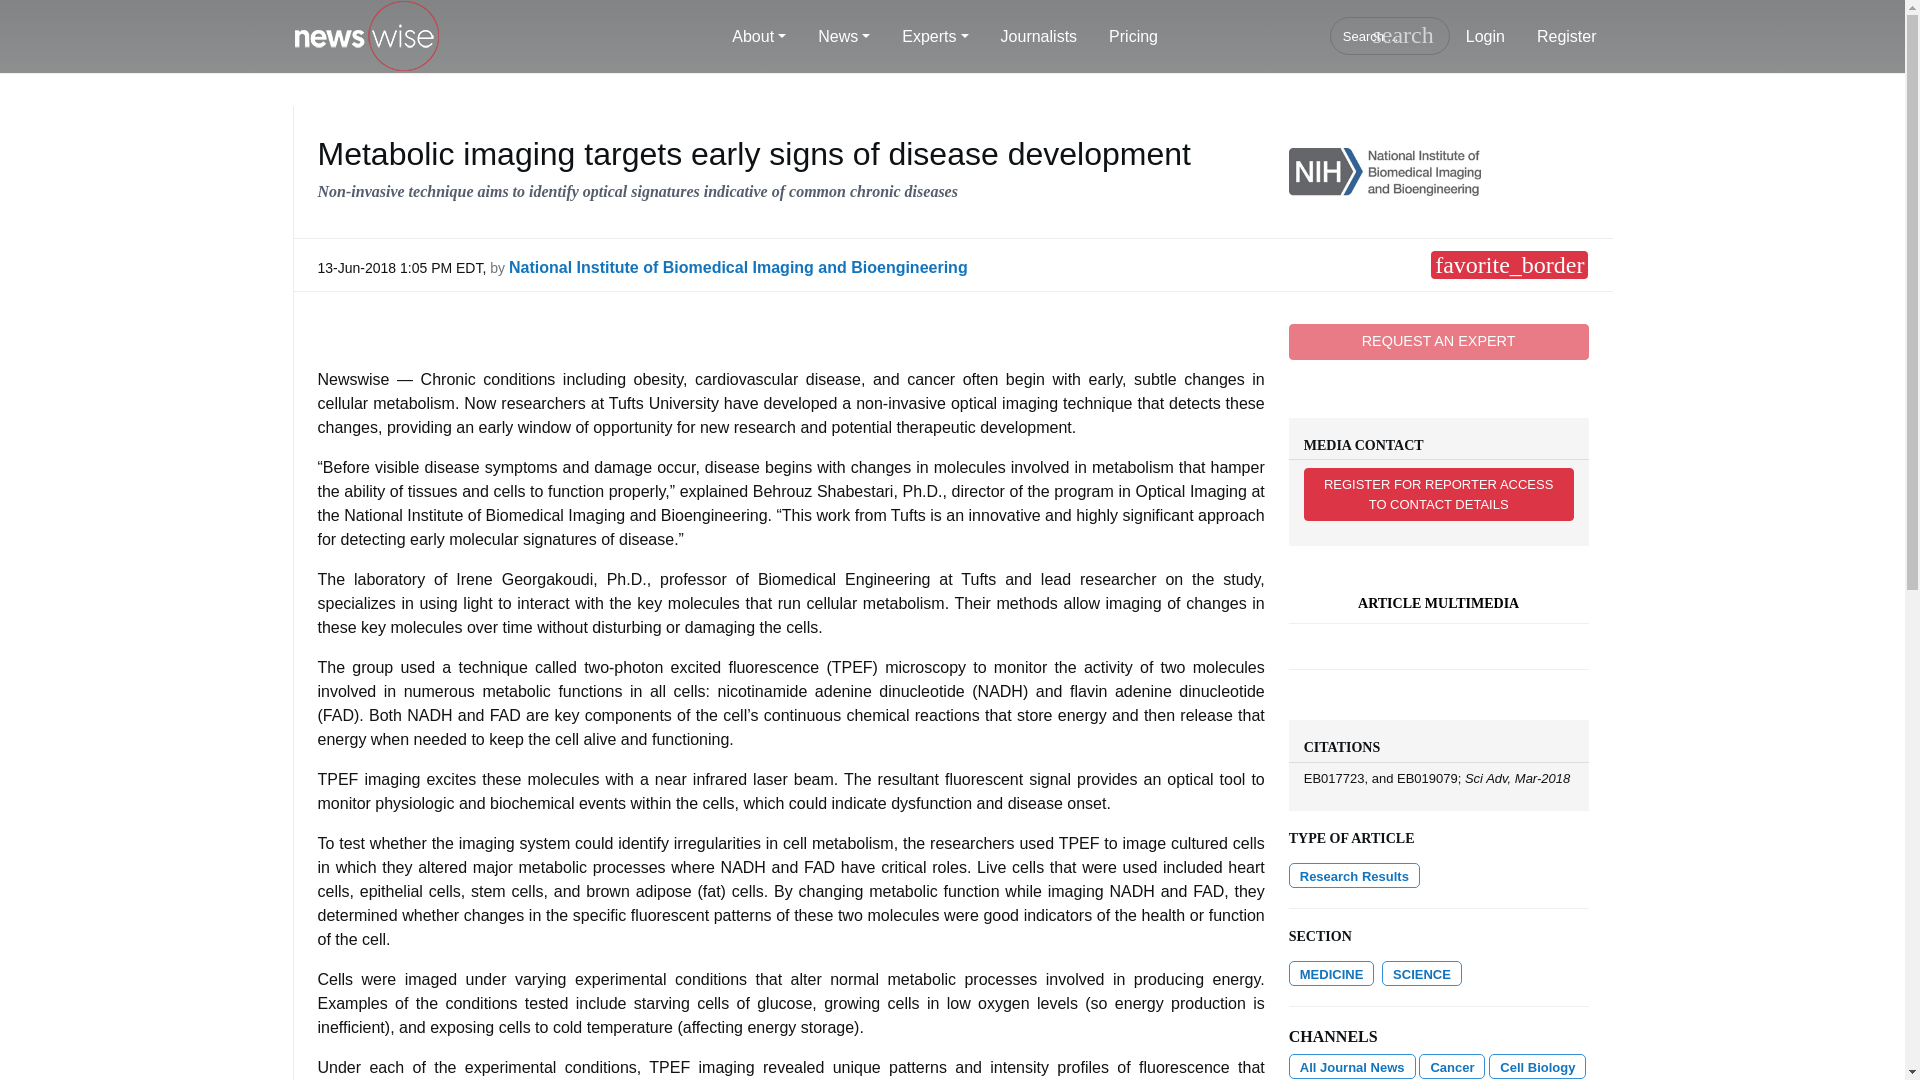  I want to click on Add to Favorites, so click(1508, 264).